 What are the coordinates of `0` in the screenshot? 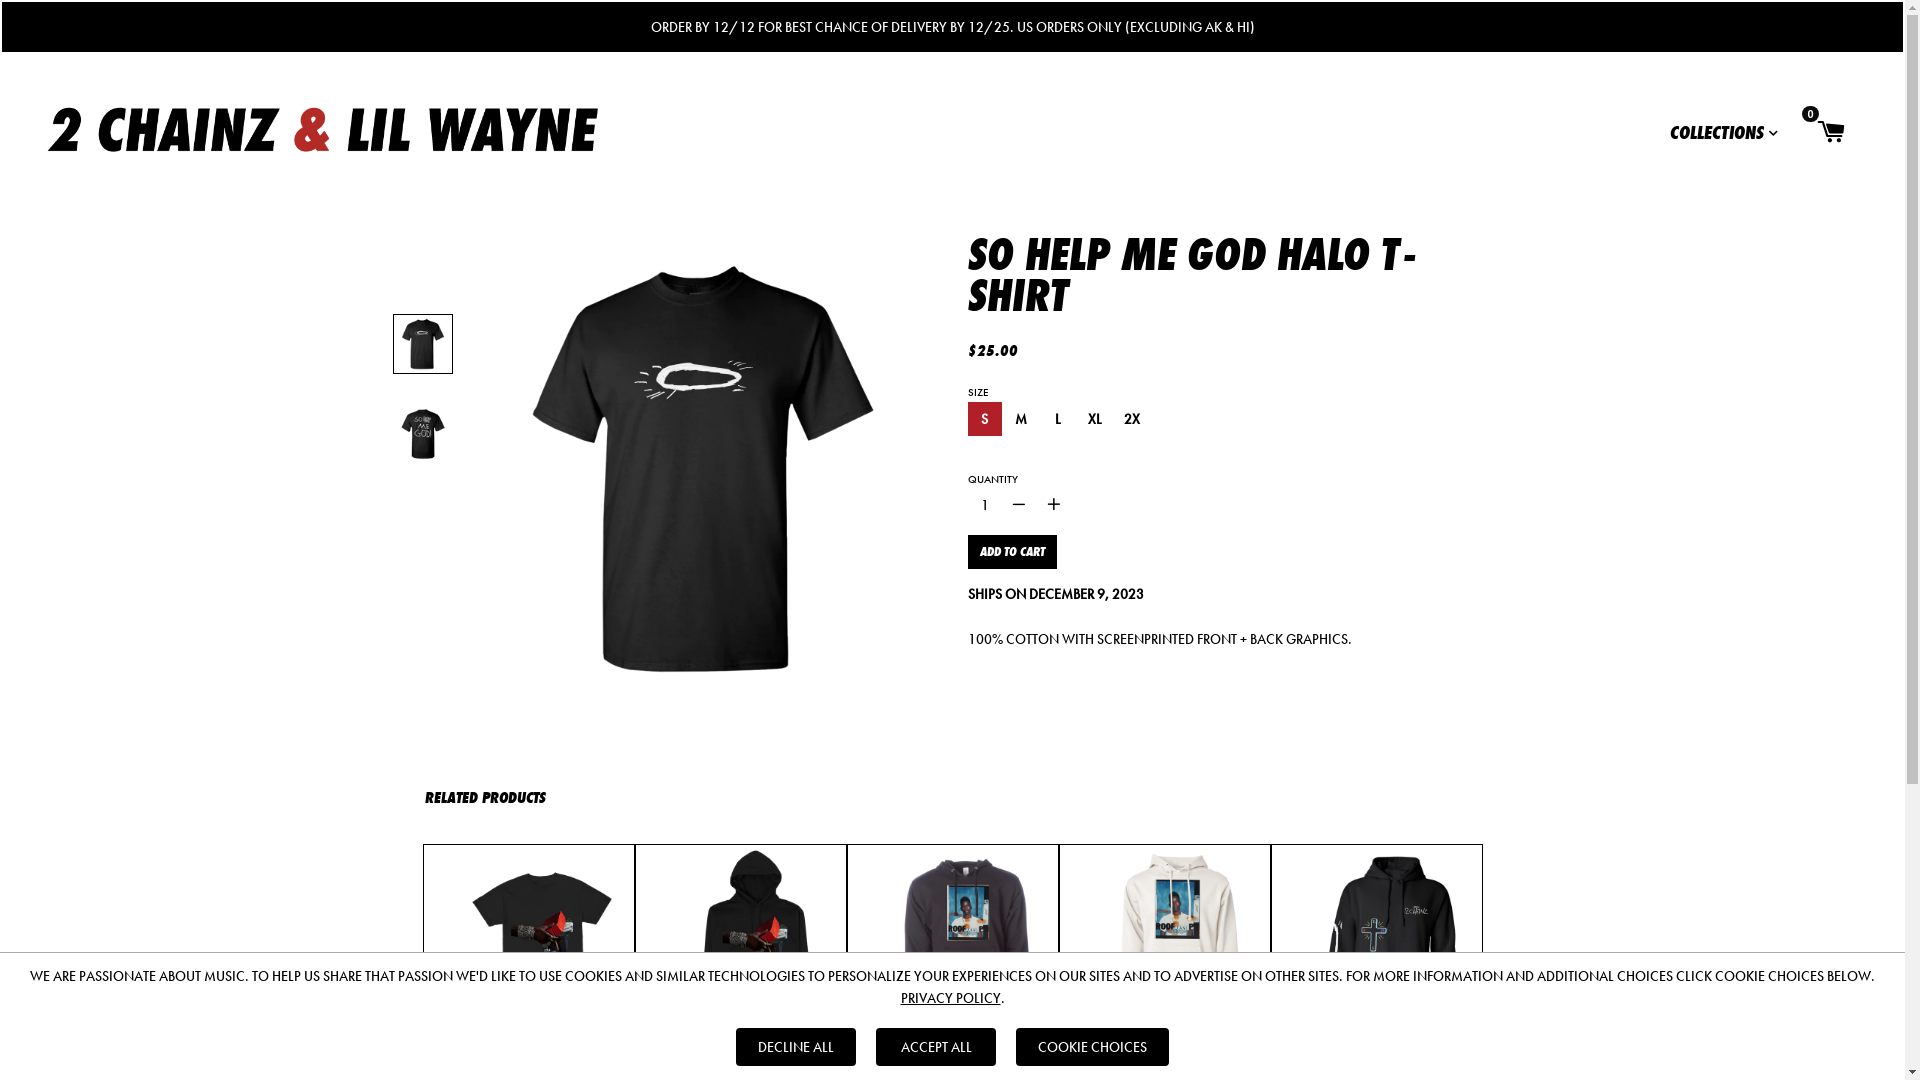 It's located at (1842, 129).